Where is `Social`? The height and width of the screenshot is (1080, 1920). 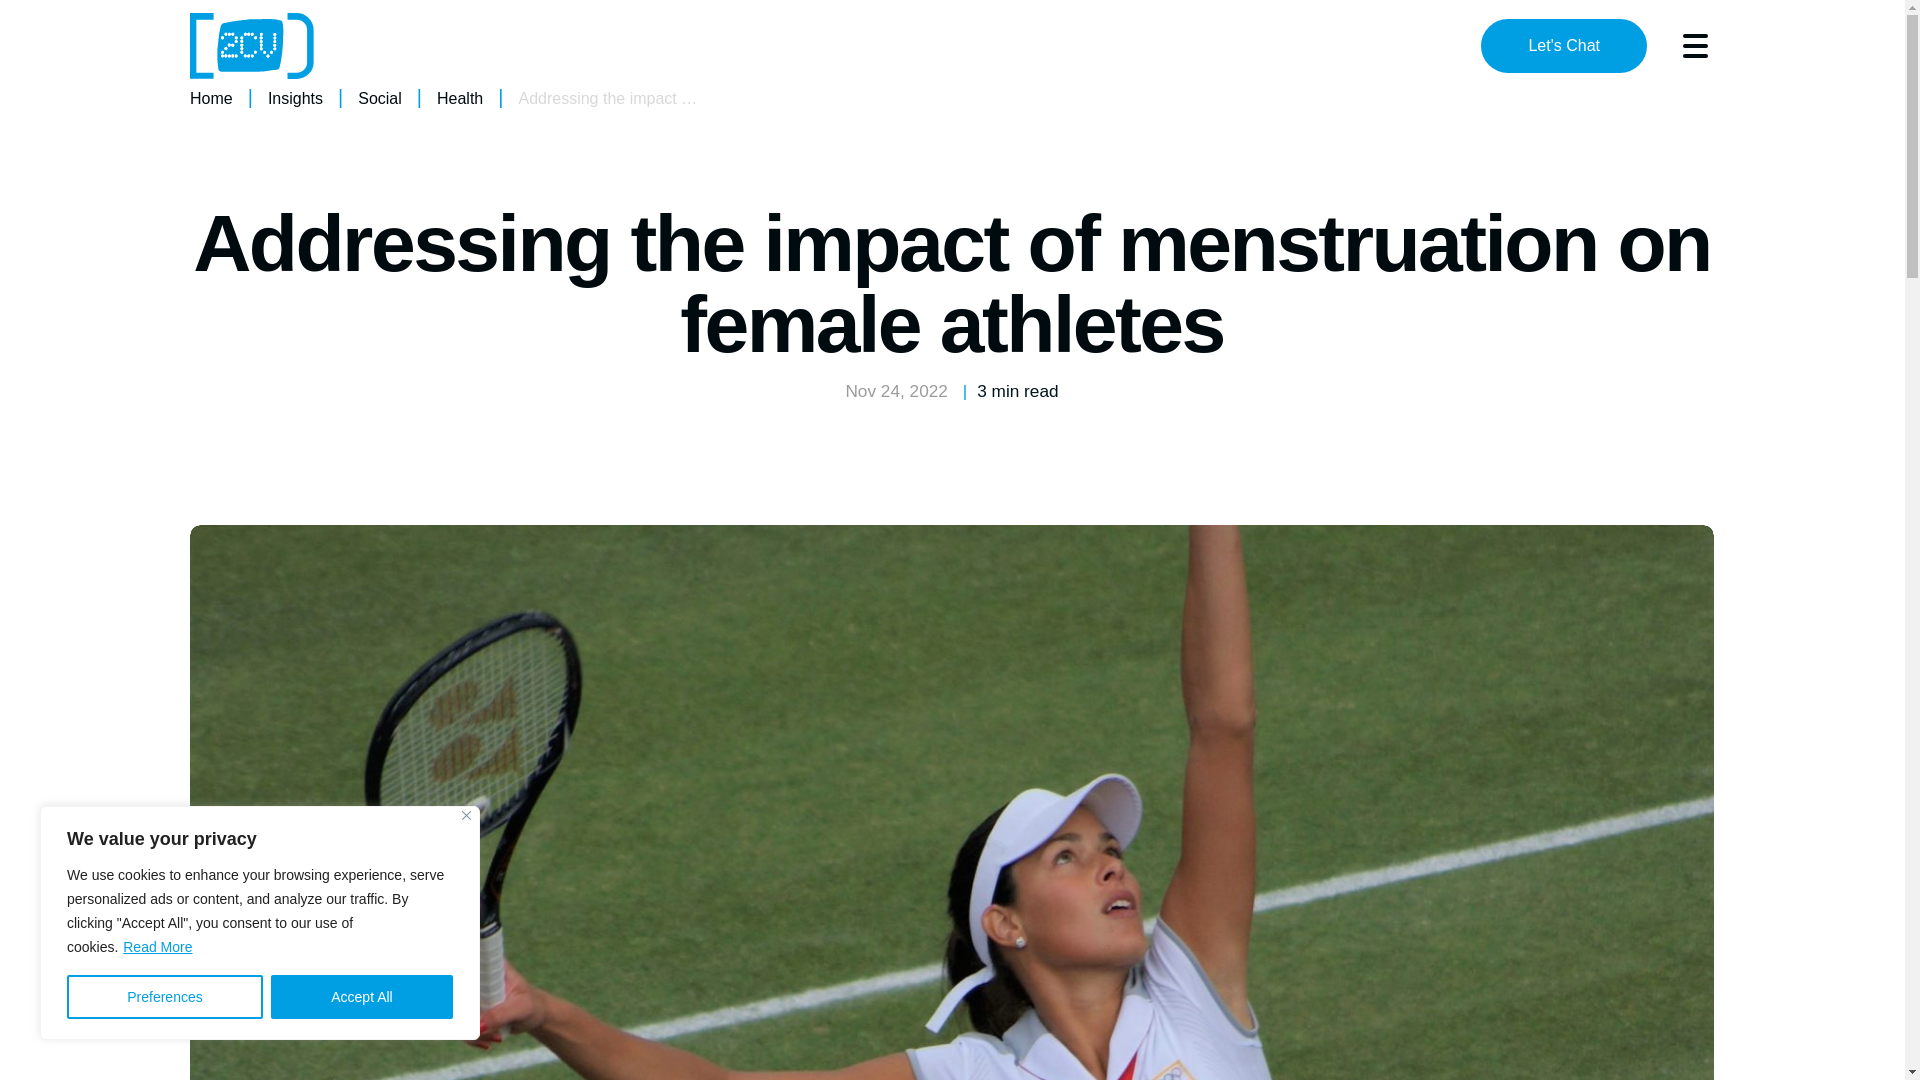
Social is located at coordinates (379, 98).